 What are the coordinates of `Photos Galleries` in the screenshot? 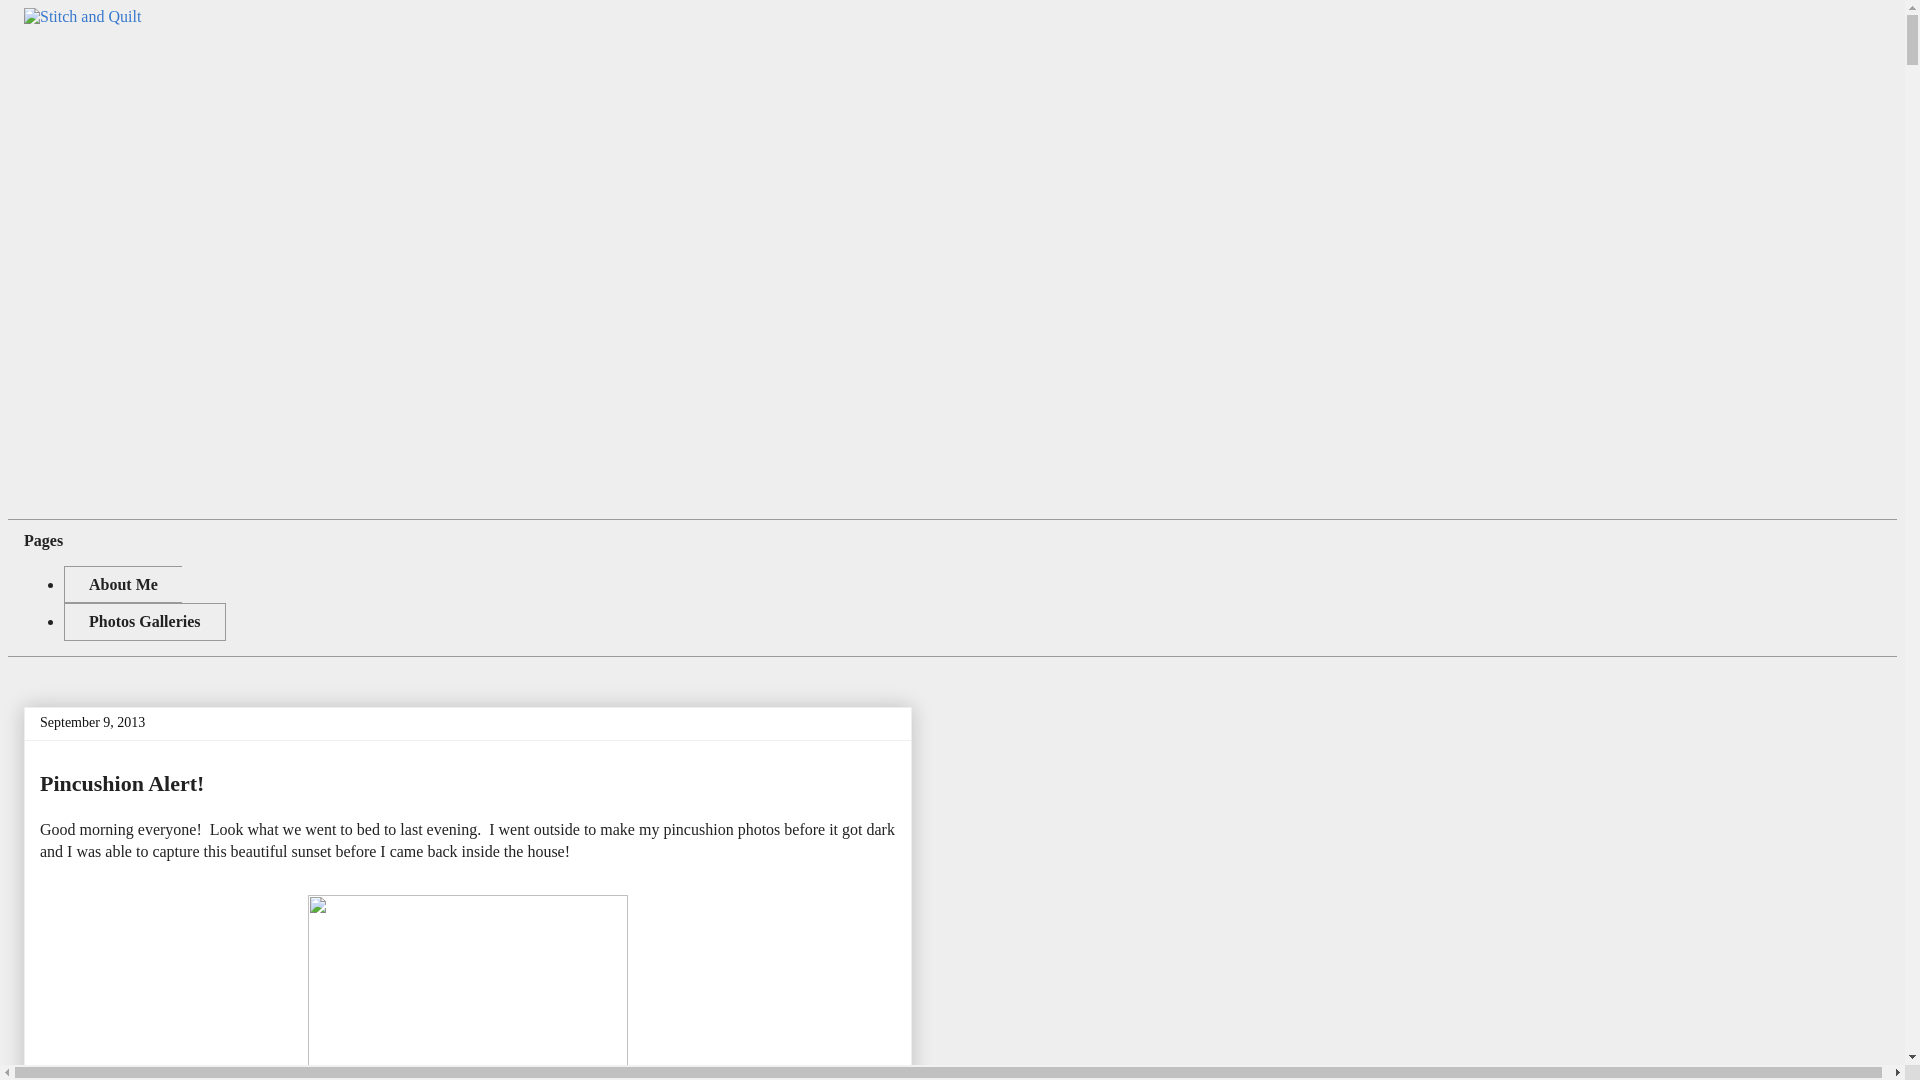 It's located at (144, 621).